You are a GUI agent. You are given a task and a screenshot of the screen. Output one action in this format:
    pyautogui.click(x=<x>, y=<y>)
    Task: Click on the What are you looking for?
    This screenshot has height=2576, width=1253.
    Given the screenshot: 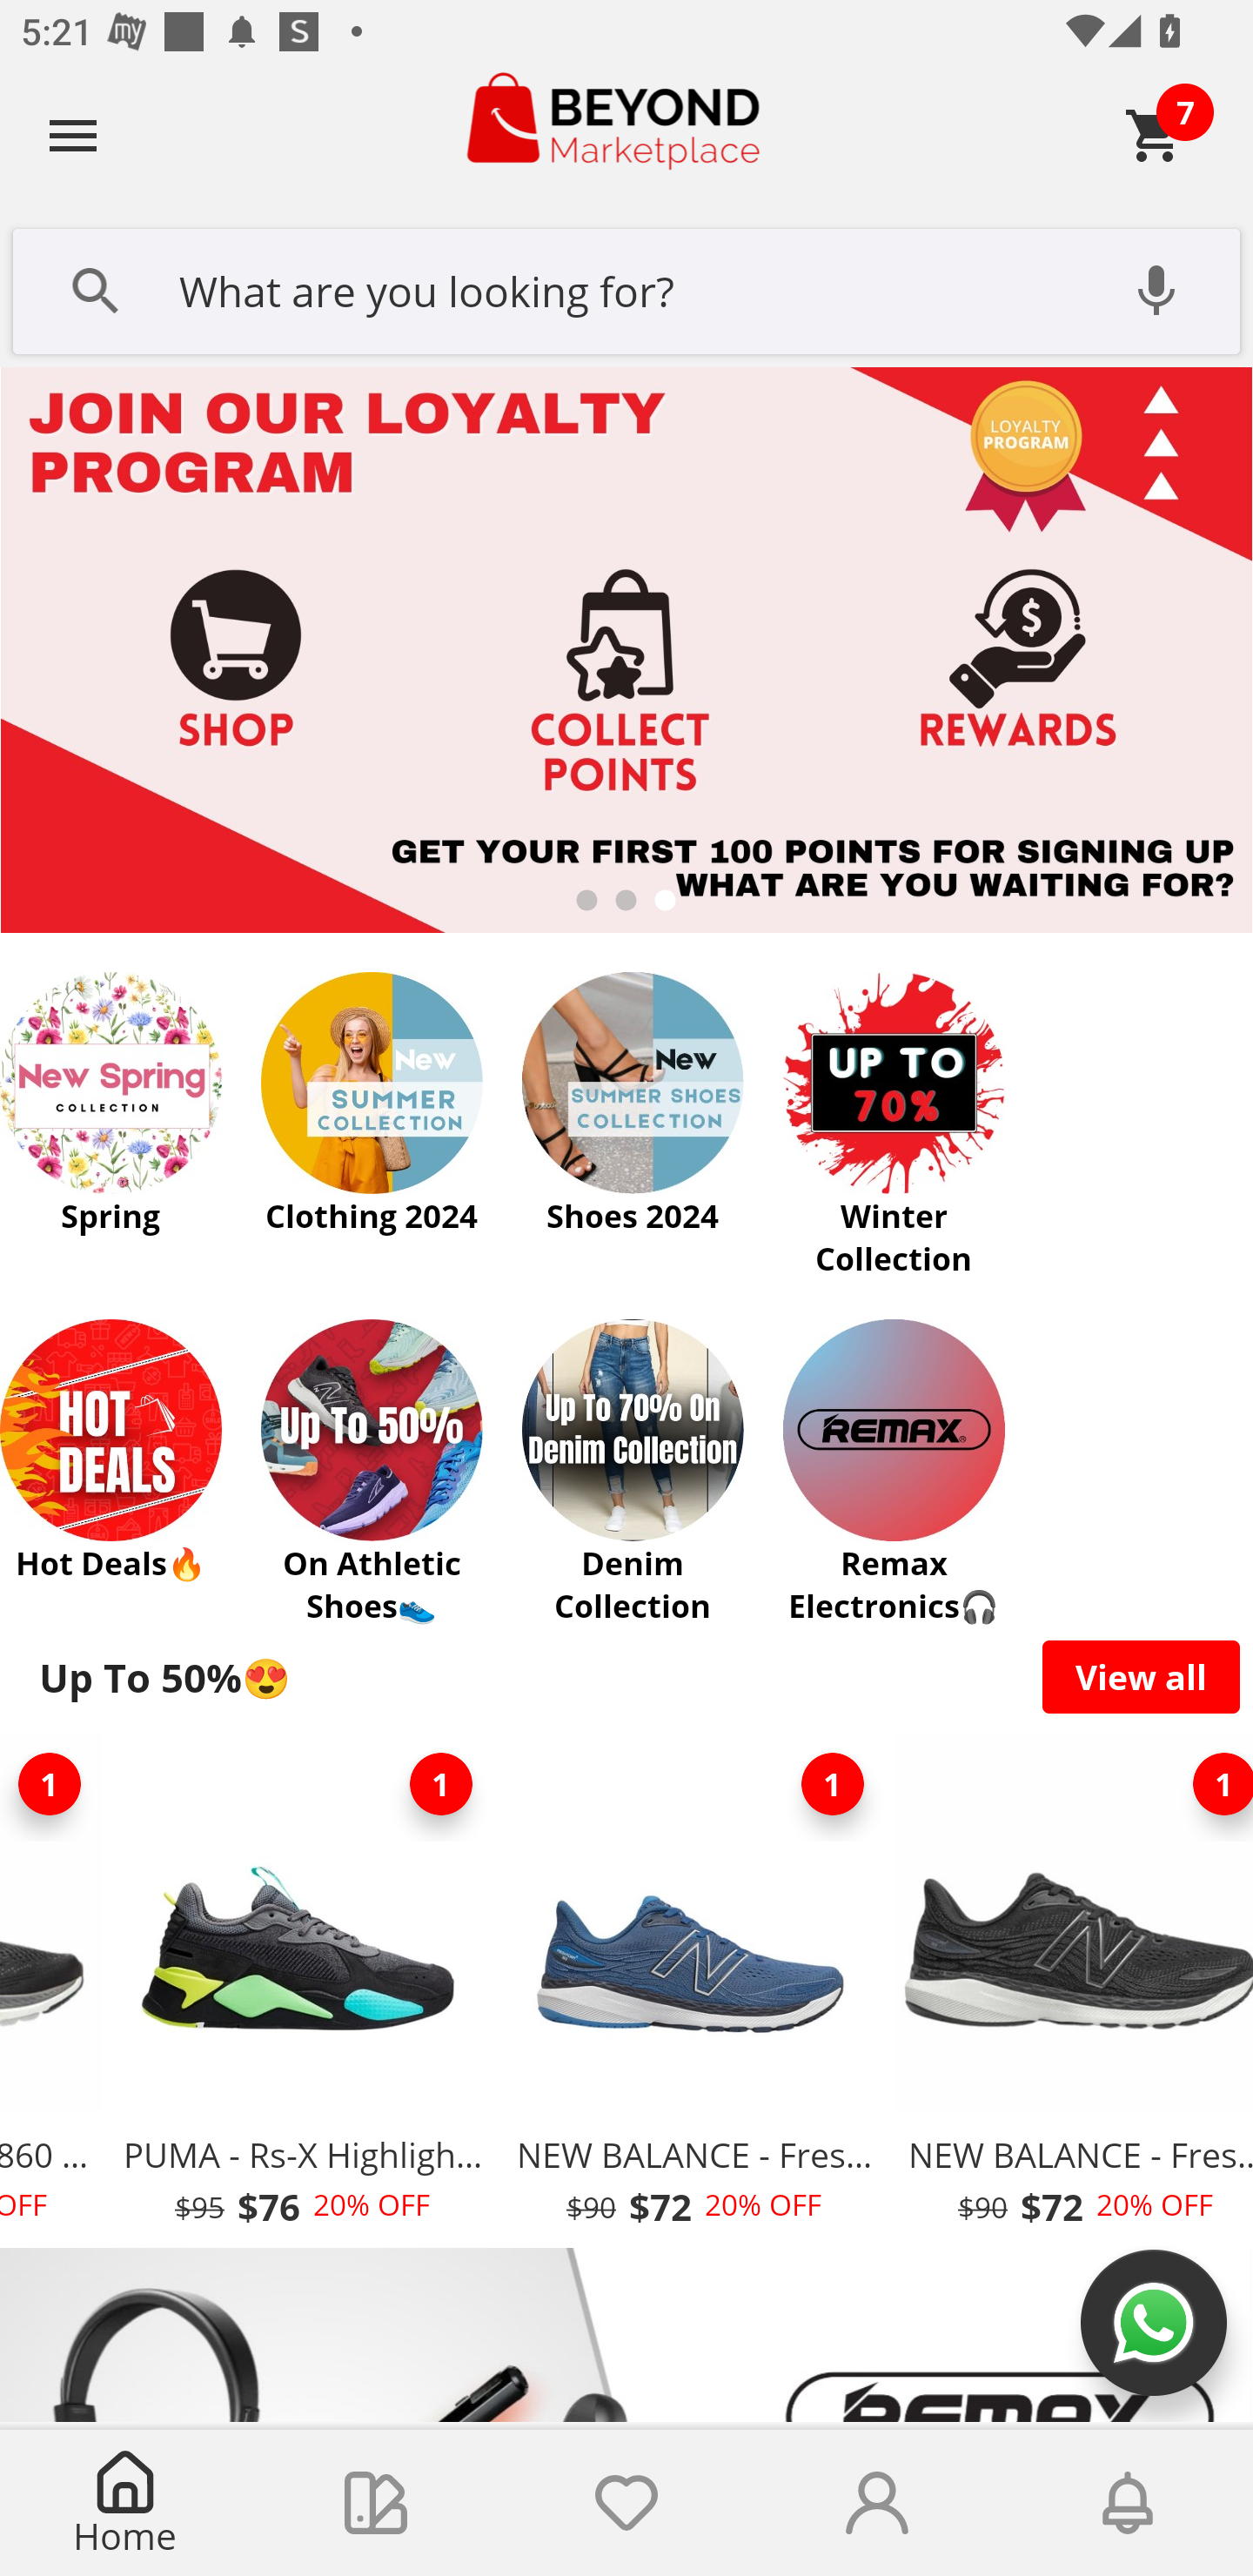 What is the action you would take?
    pyautogui.click(x=626, y=288)
    